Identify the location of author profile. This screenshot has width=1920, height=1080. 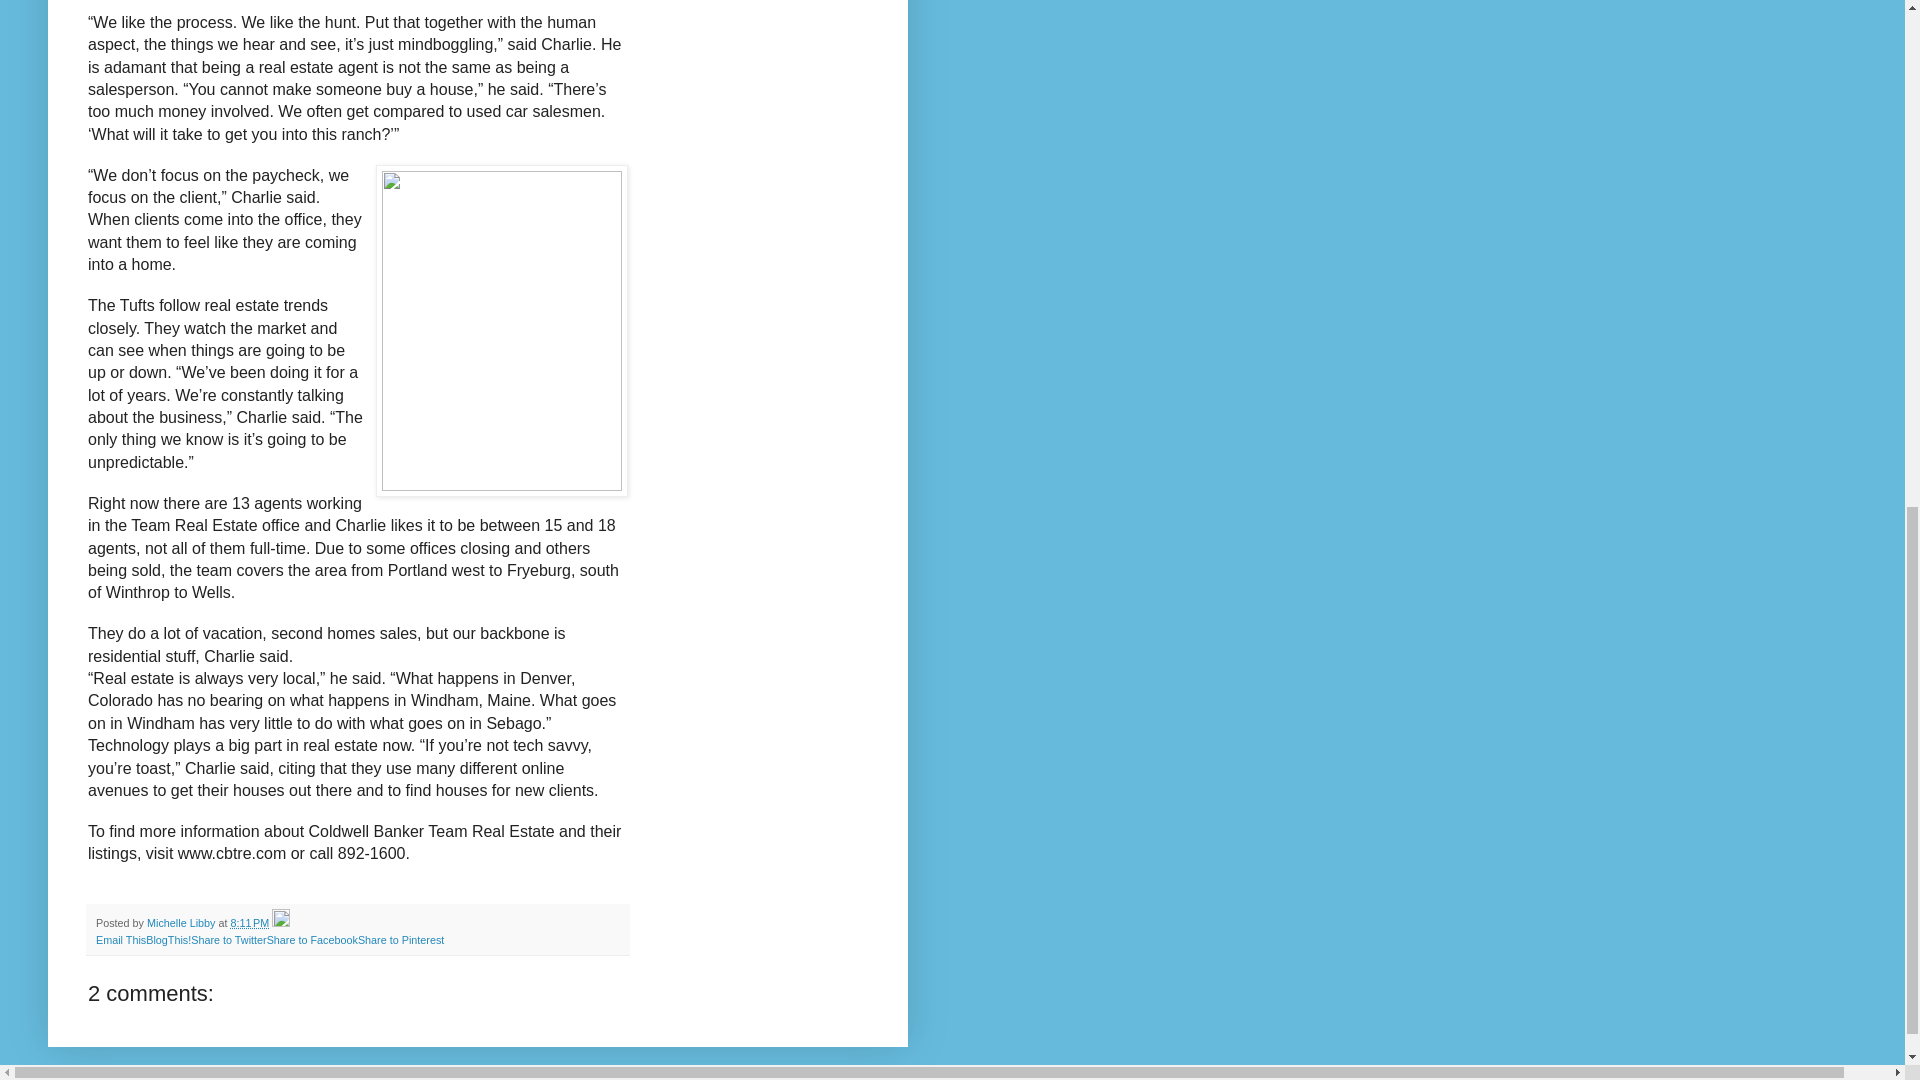
(182, 922).